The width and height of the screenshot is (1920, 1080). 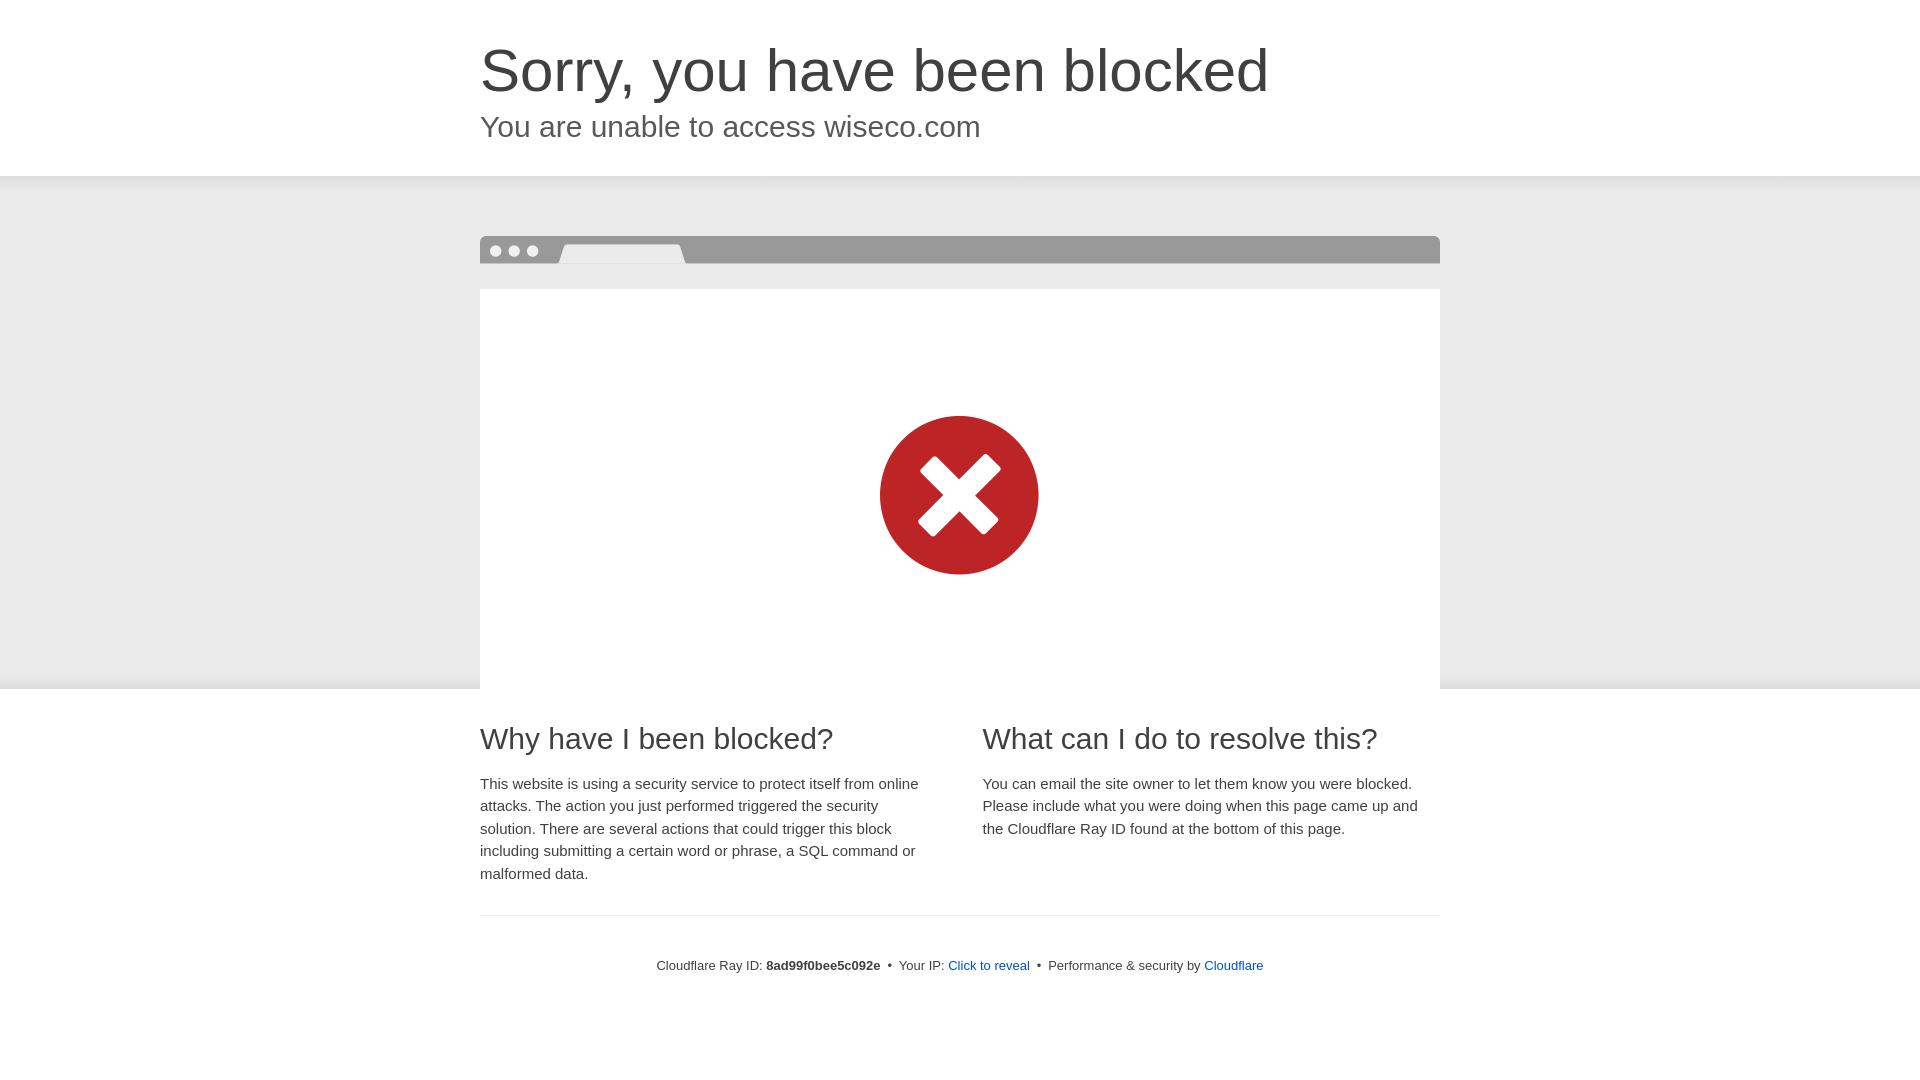 I want to click on Cloudflare, so click(x=1233, y=965).